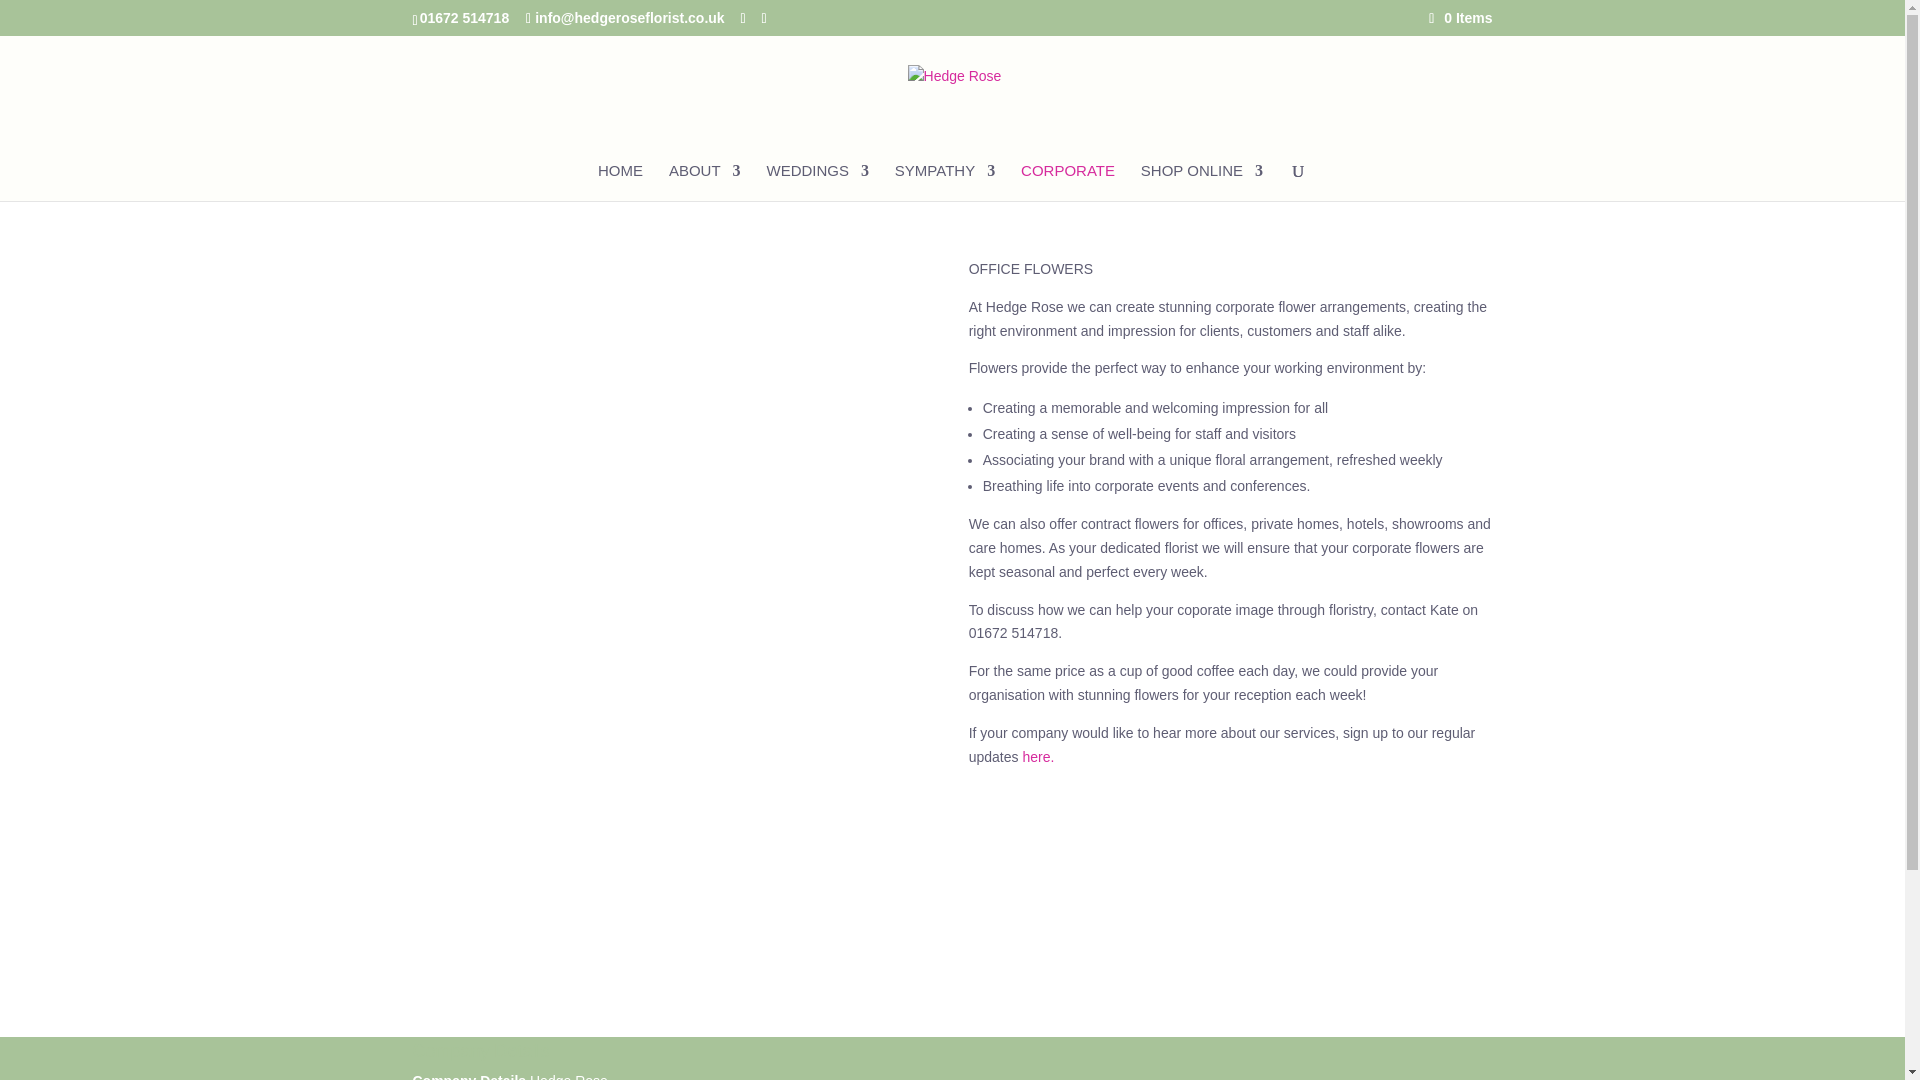  What do you see at coordinates (1460, 17) in the screenshot?
I see `0 Items` at bounding box center [1460, 17].